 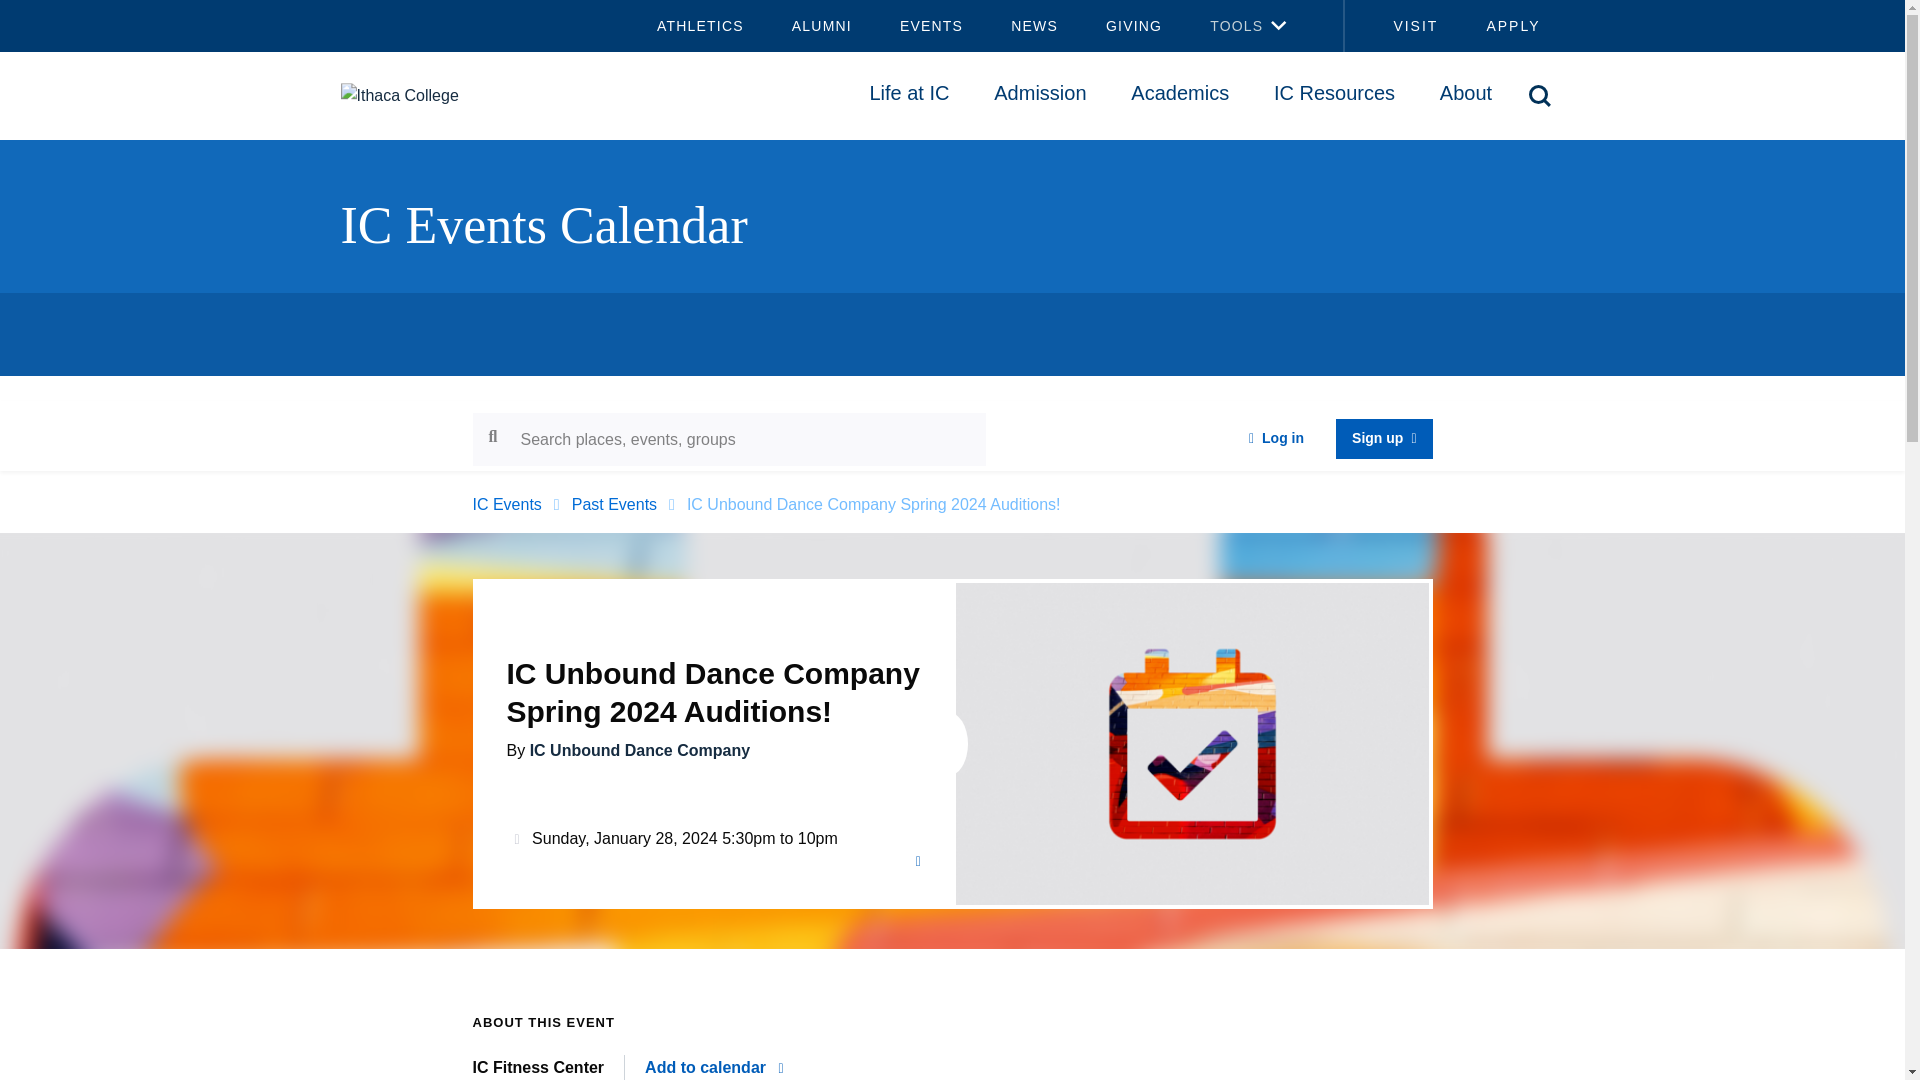 I want to click on IC Events, so click(x=506, y=504).